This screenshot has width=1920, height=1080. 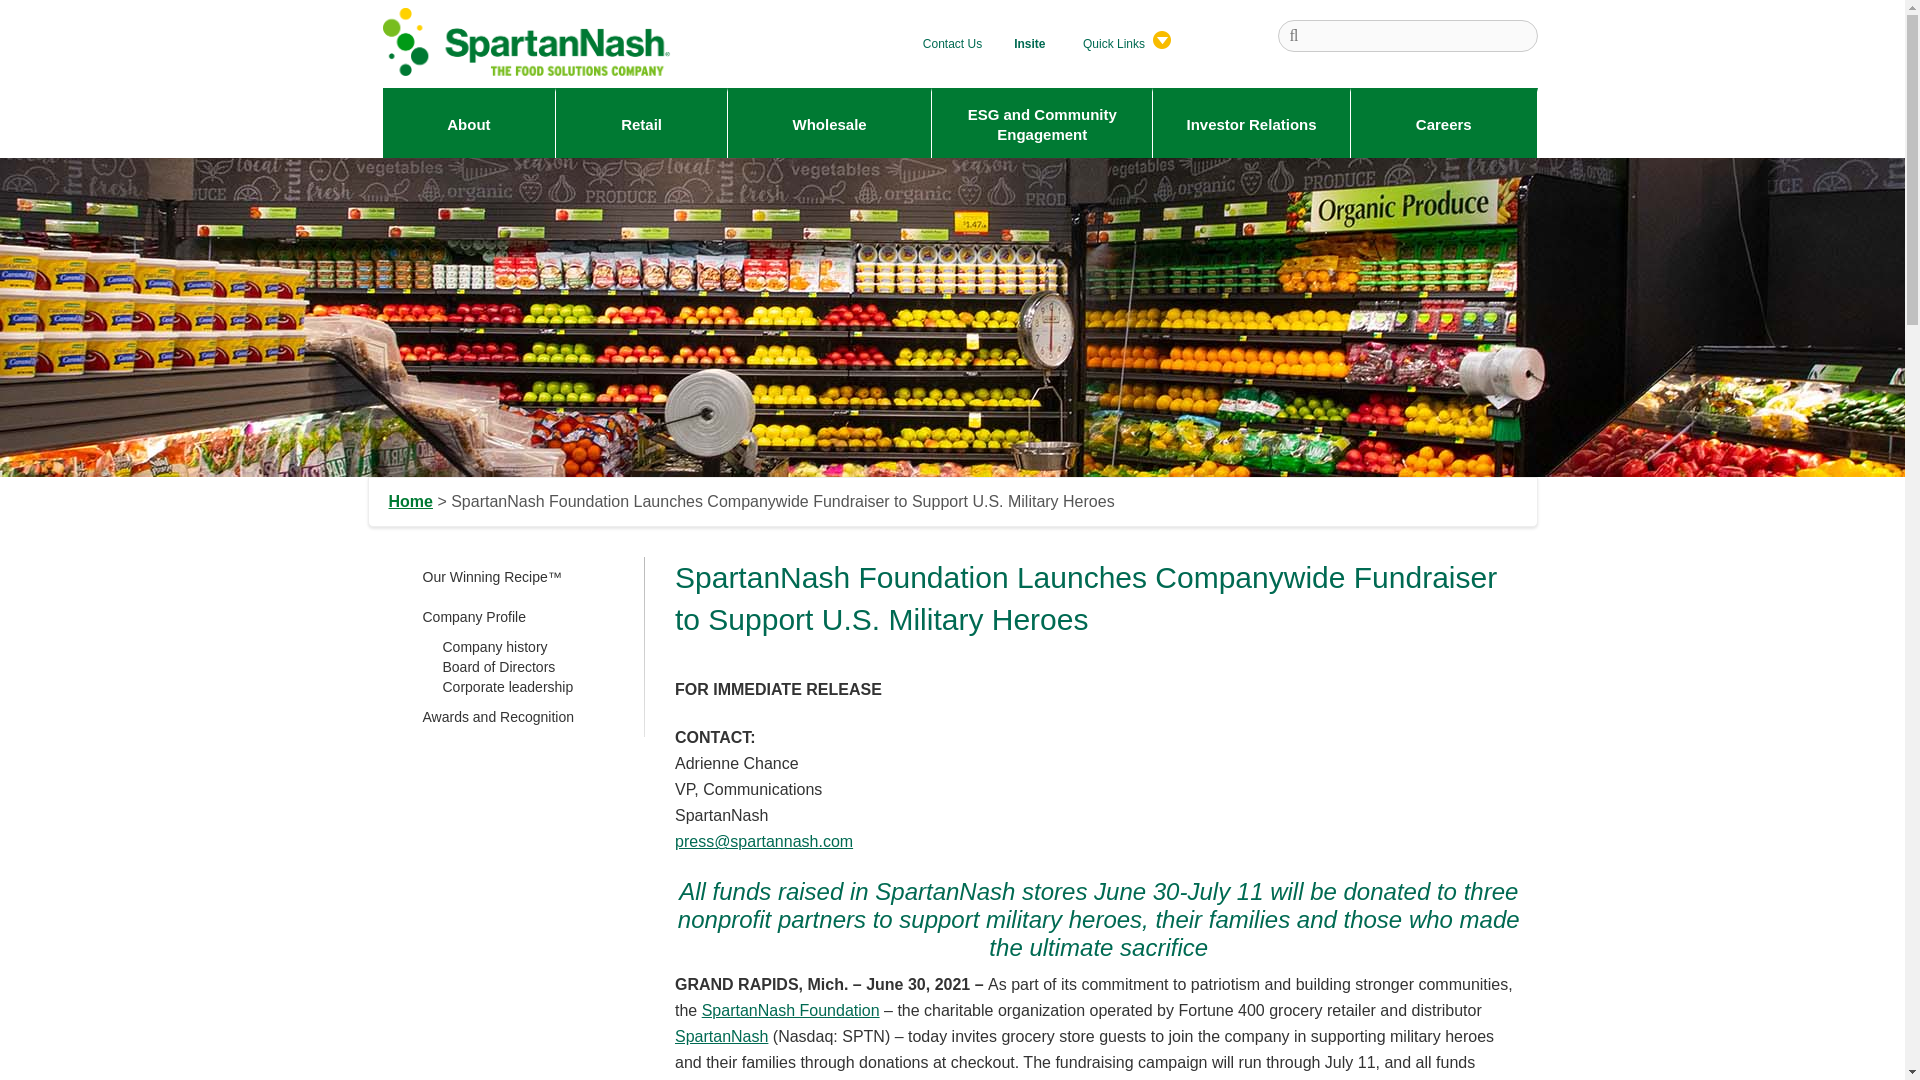 What do you see at coordinates (468, 124) in the screenshot?
I see `About` at bounding box center [468, 124].